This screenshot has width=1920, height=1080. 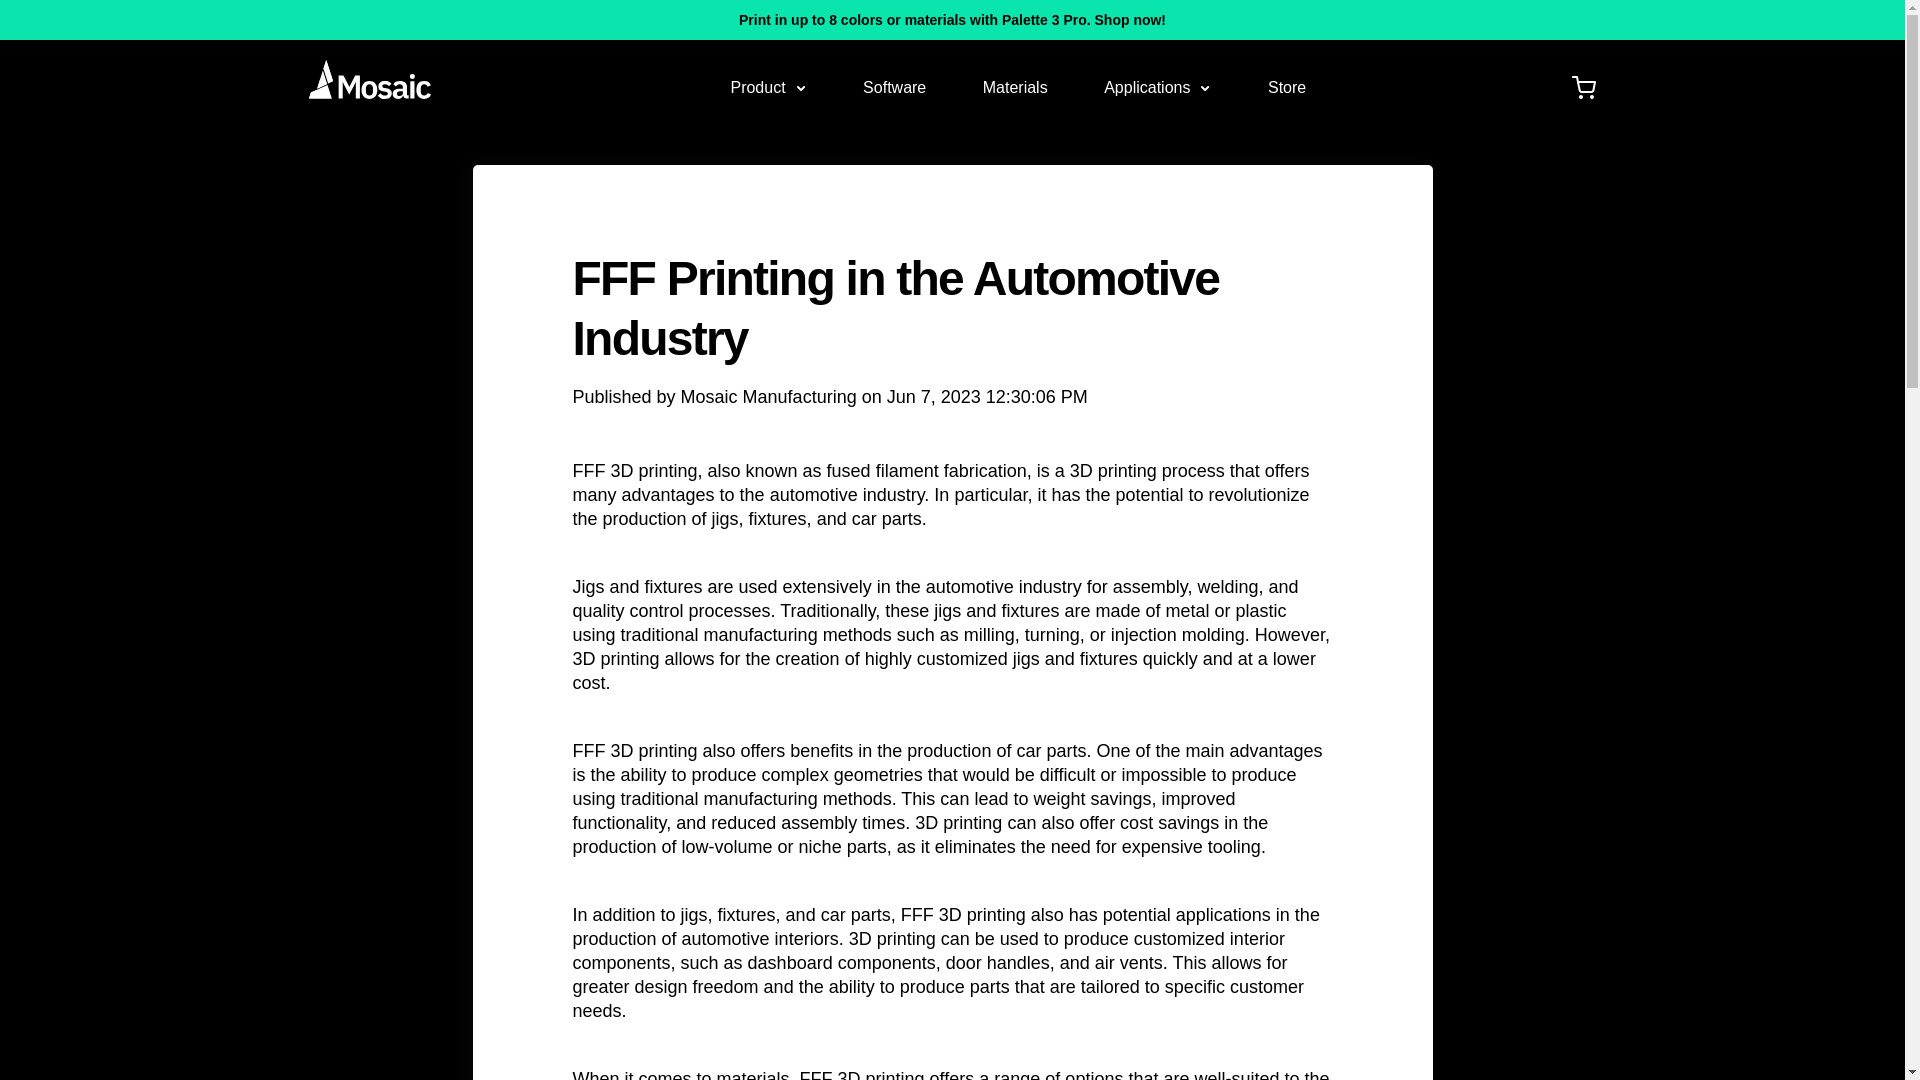 What do you see at coordinates (1286, 87) in the screenshot?
I see `Store` at bounding box center [1286, 87].